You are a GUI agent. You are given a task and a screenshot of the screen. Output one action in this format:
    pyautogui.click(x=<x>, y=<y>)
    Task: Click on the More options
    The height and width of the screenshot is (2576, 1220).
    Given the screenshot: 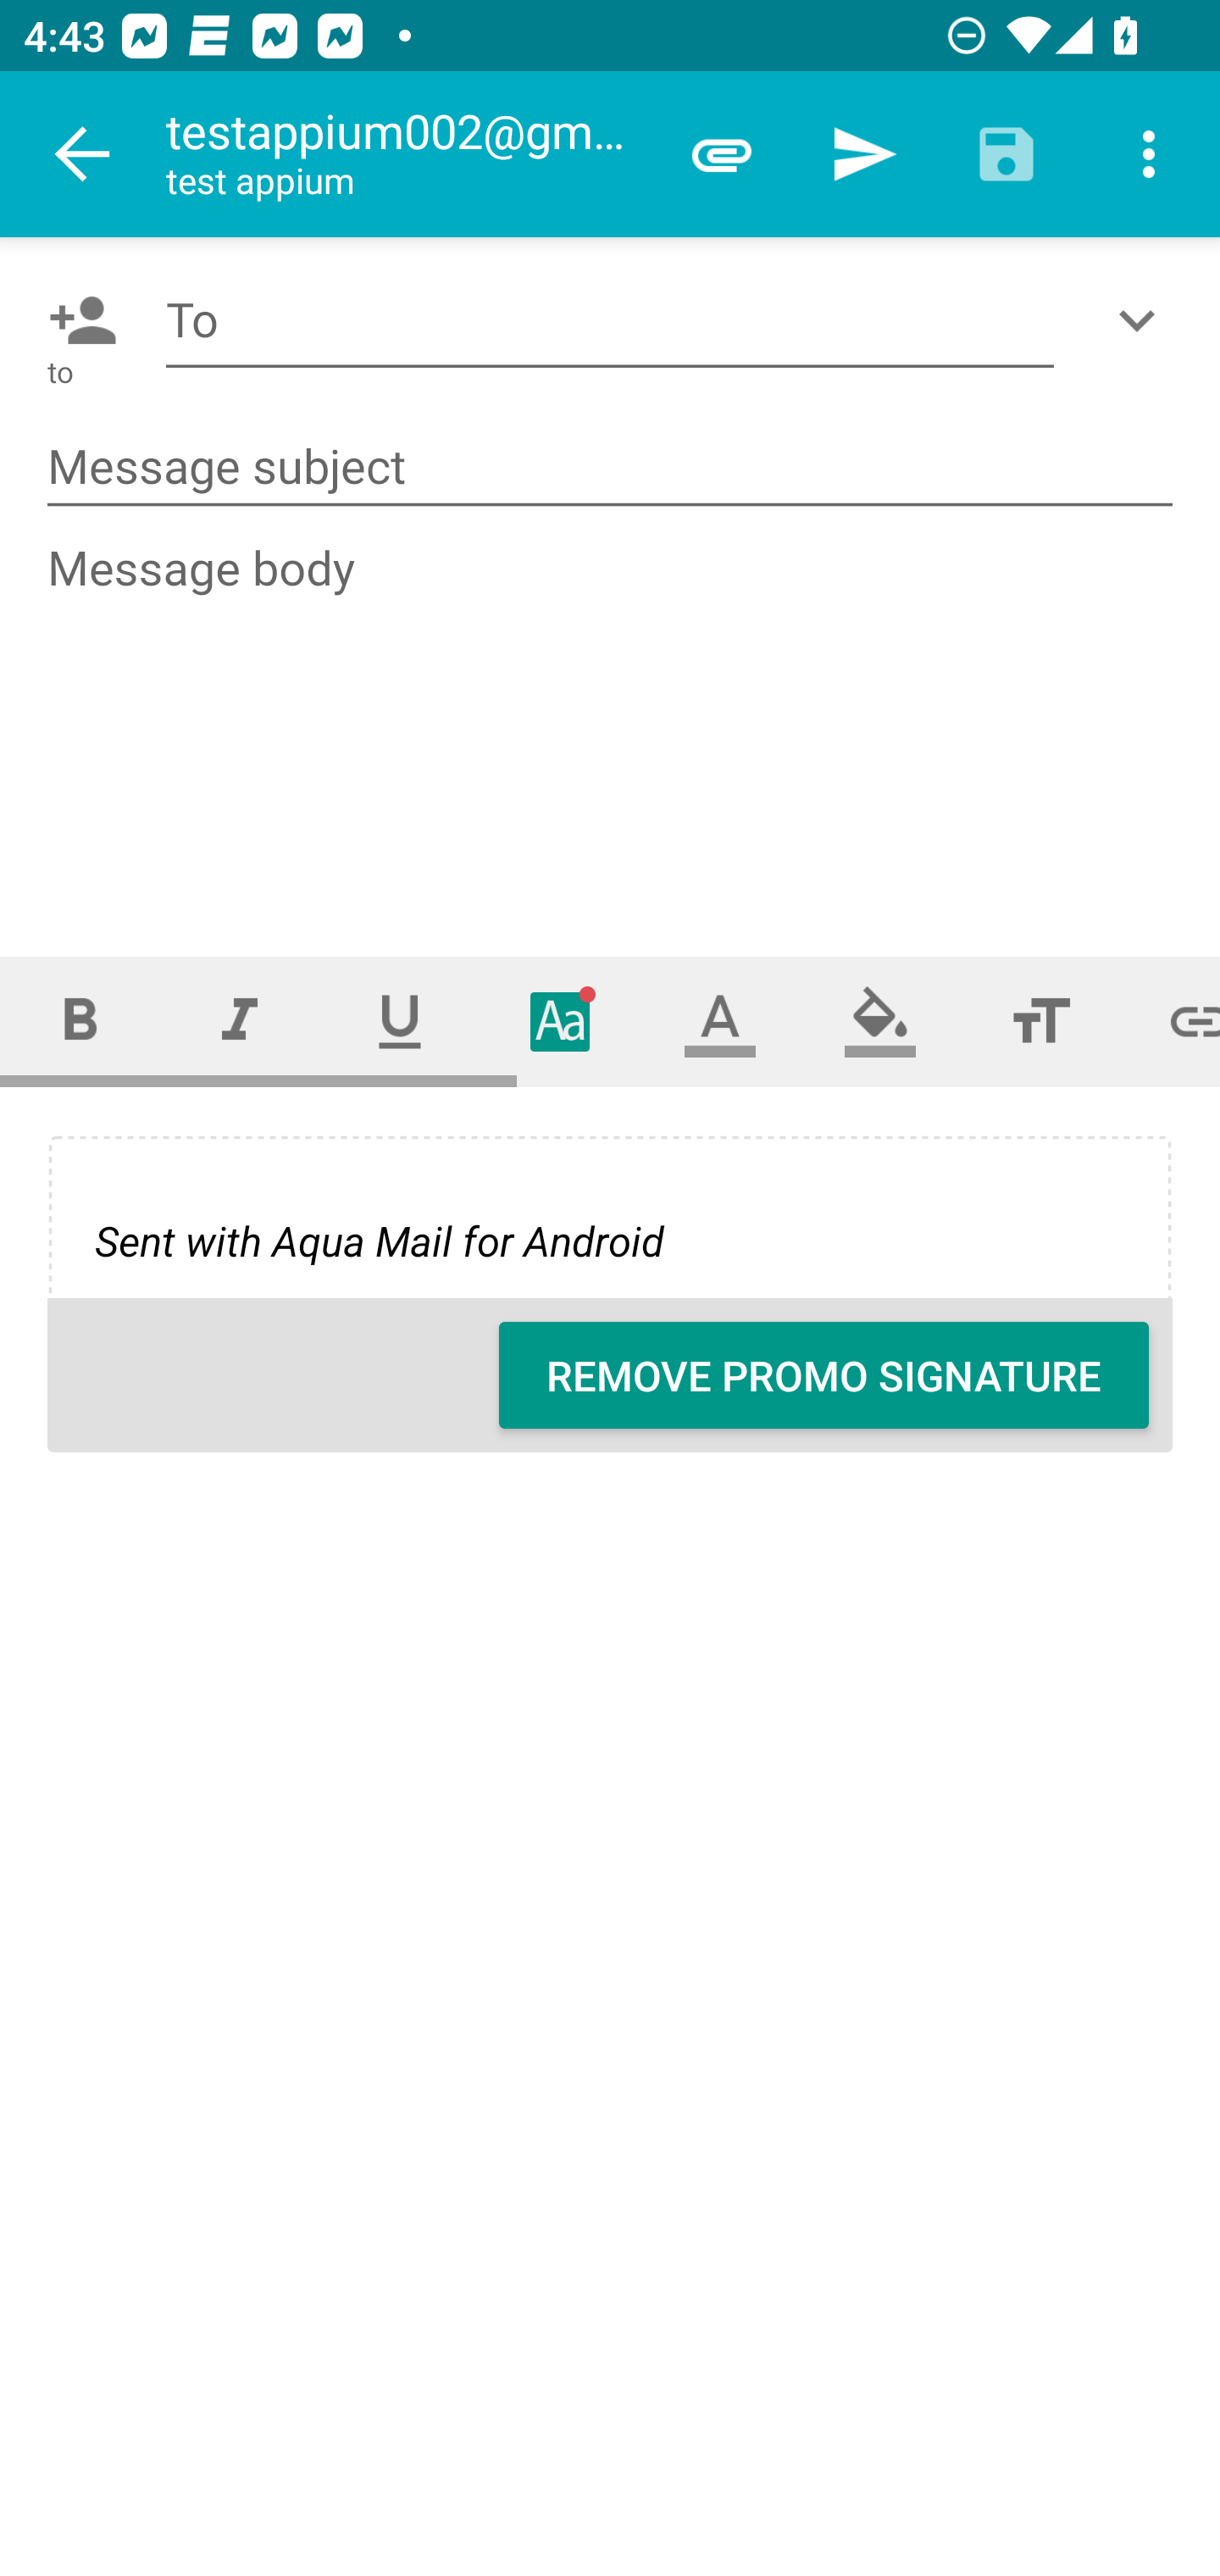 What is the action you would take?
    pyautogui.click(x=1149, y=154)
    